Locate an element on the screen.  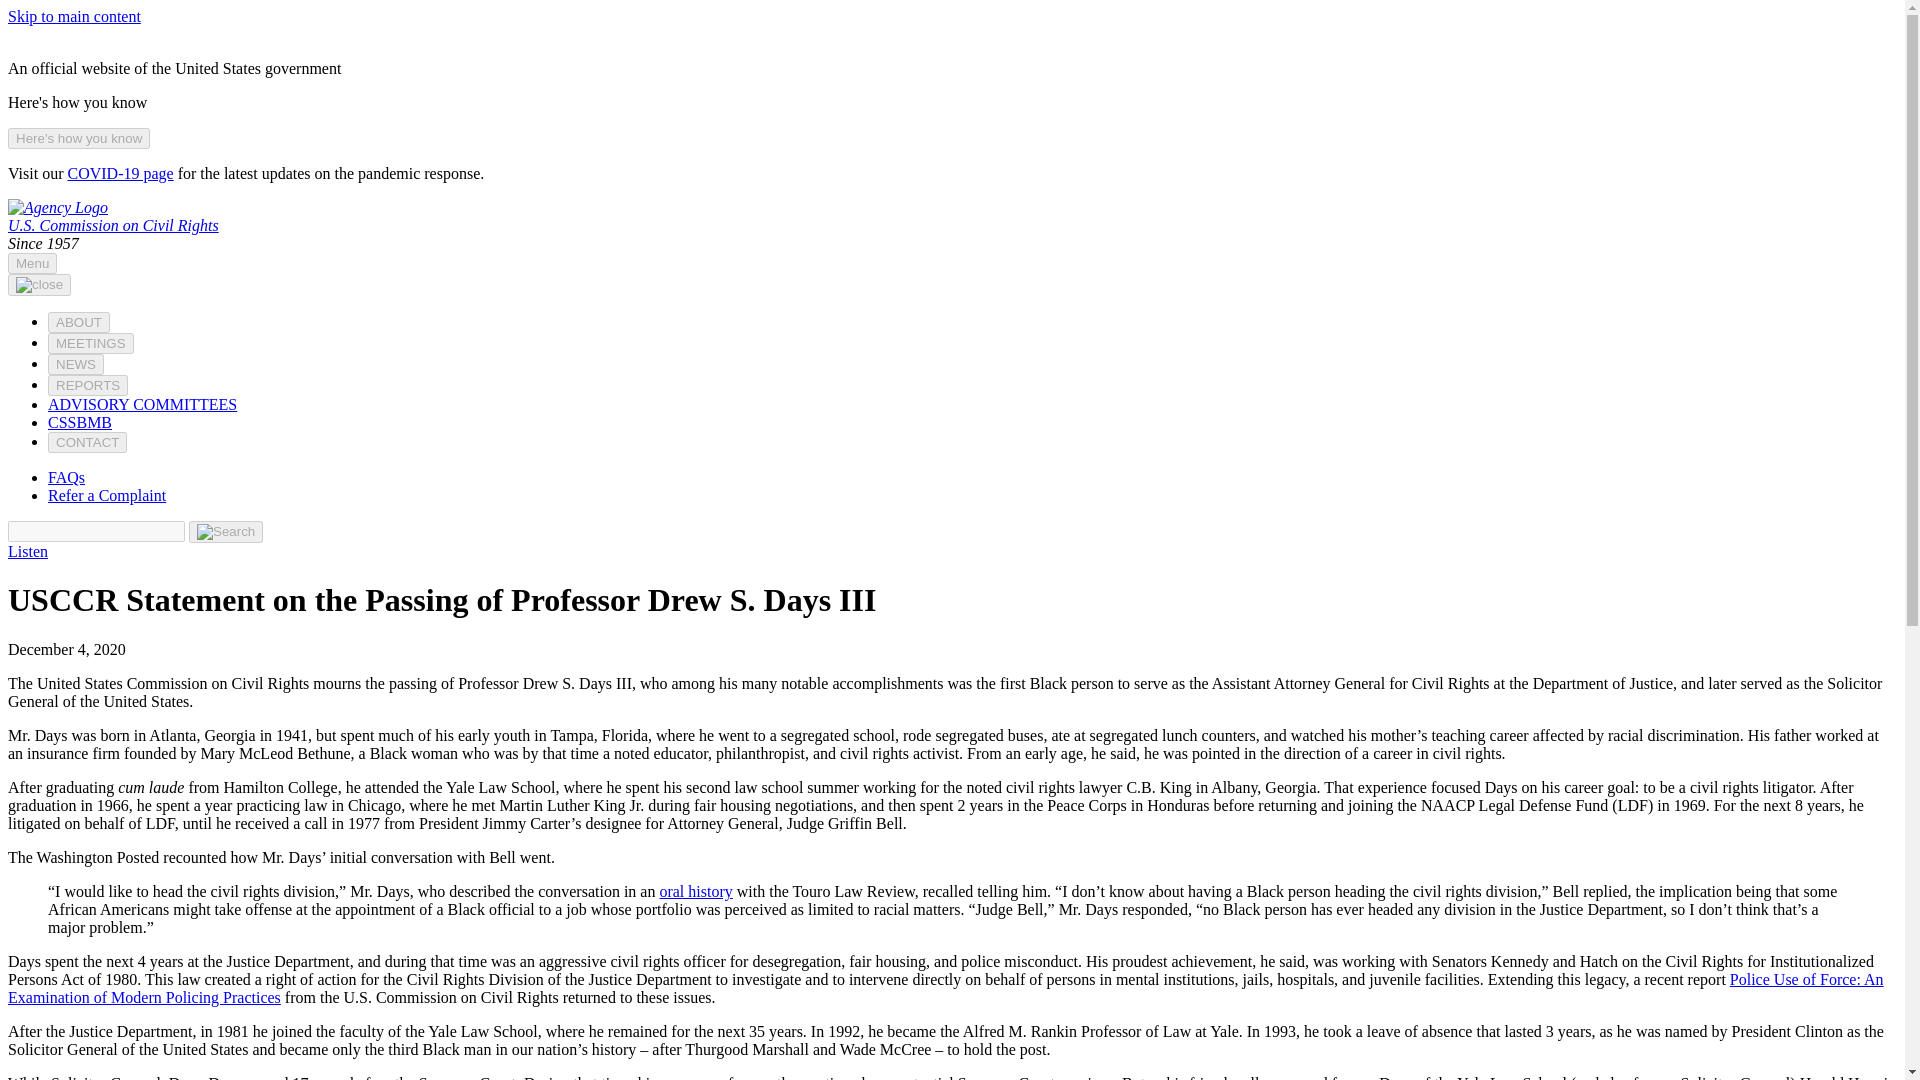
Here's how you know is located at coordinates (78, 138).